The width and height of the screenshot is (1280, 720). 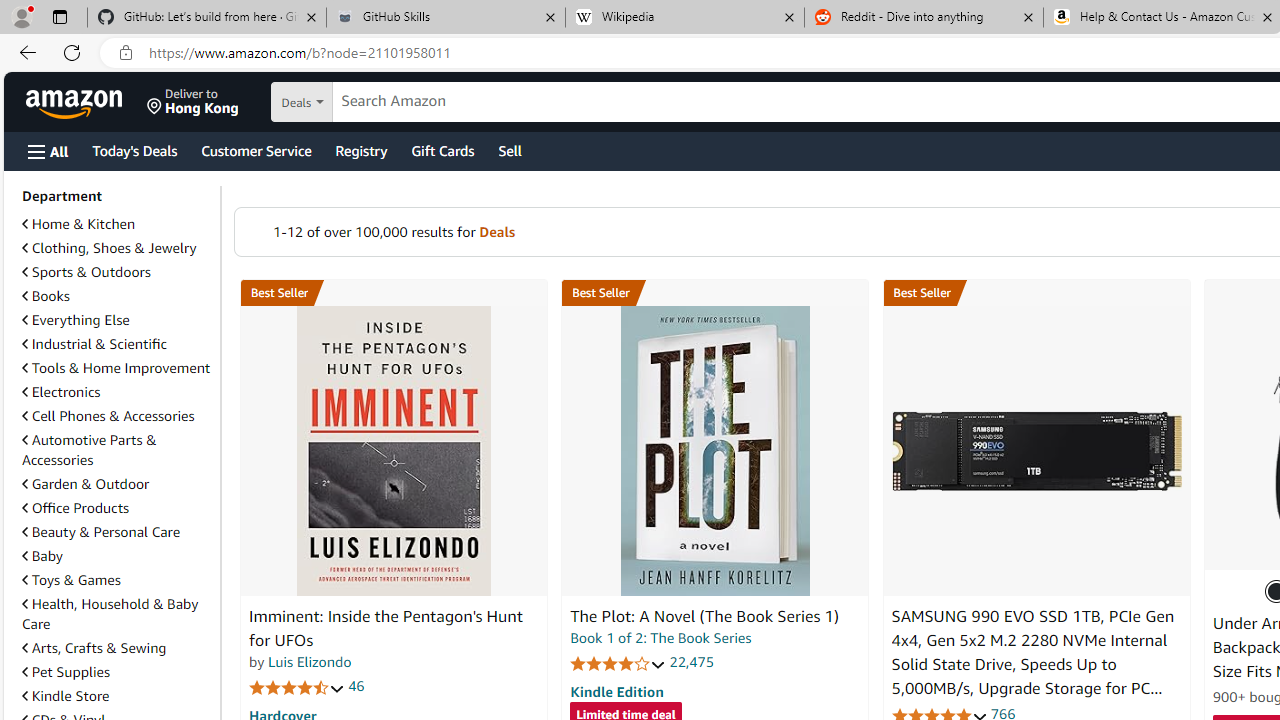 What do you see at coordinates (94, 343) in the screenshot?
I see `Industrial & Scientific` at bounding box center [94, 343].